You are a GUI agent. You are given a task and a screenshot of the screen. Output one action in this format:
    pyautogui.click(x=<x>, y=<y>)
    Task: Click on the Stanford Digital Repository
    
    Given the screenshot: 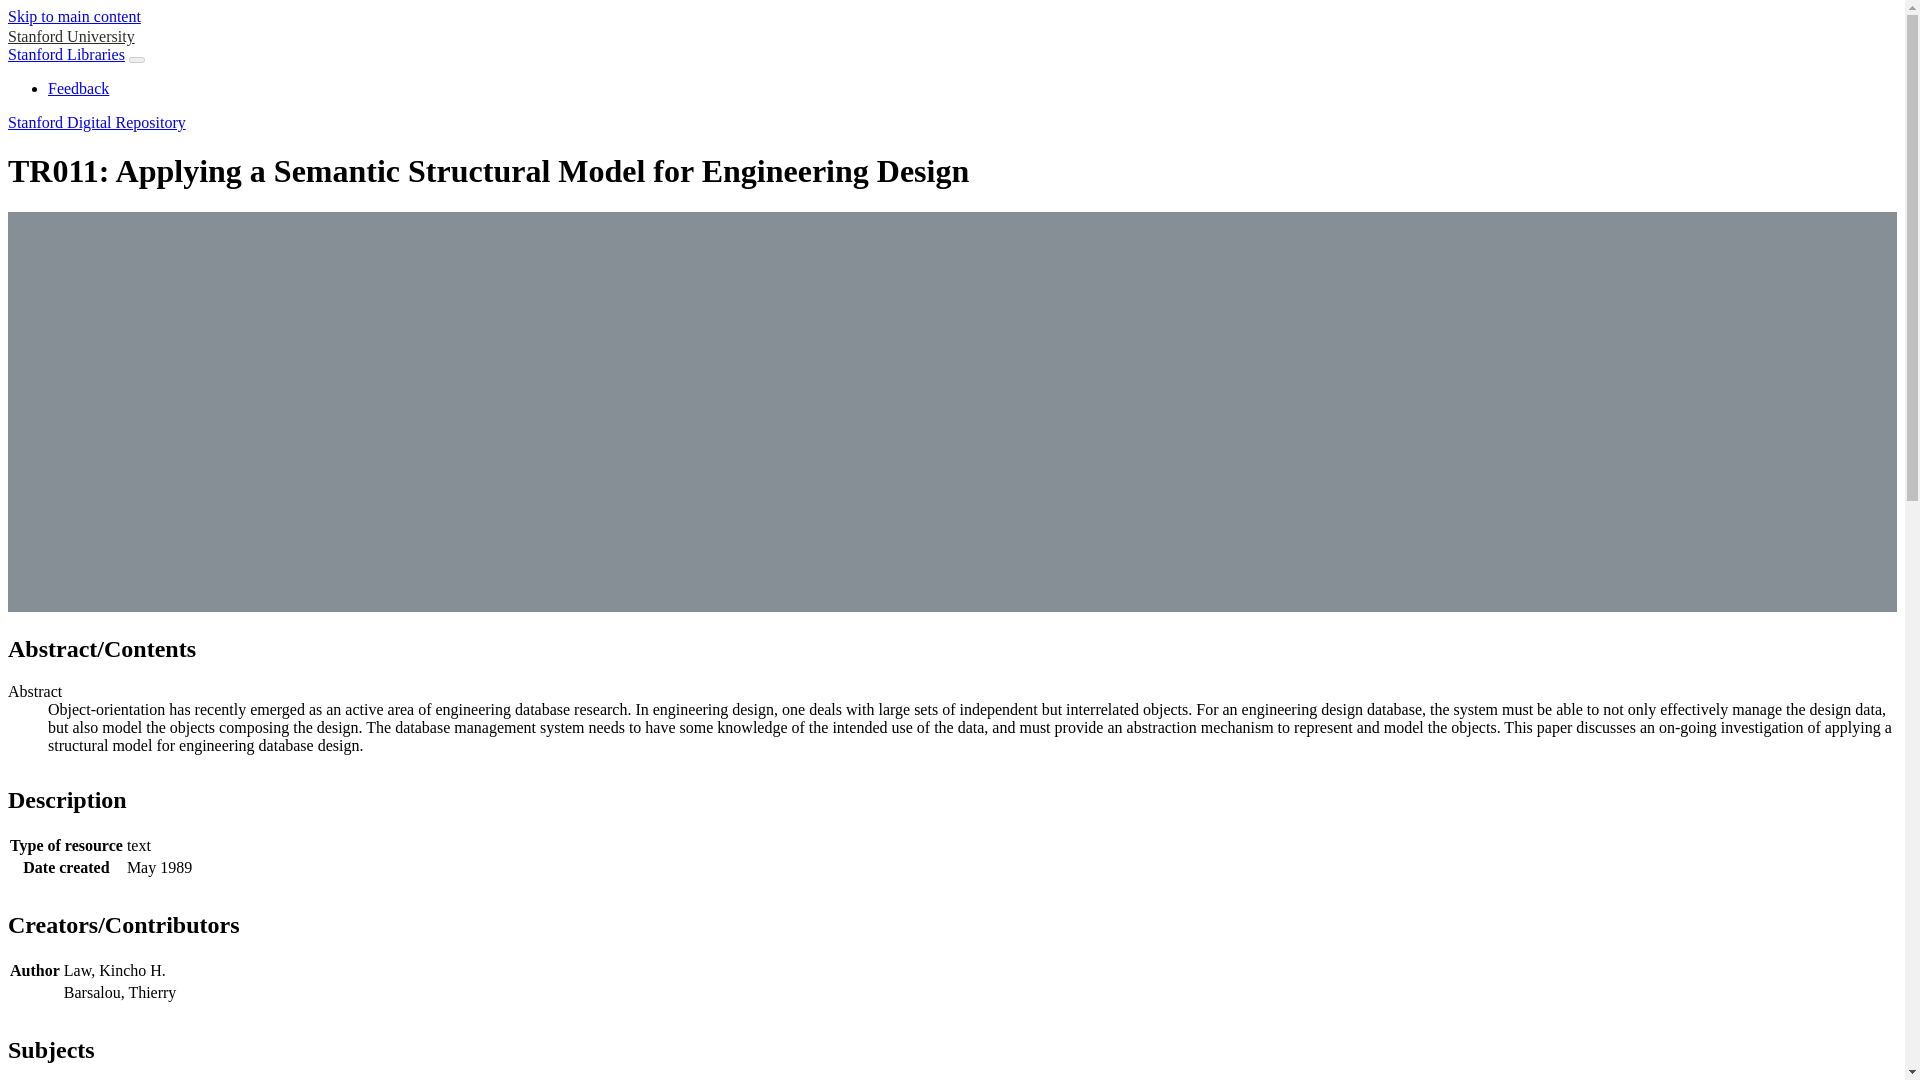 What is the action you would take?
    pyautogui.click(x=96, y=122)
    